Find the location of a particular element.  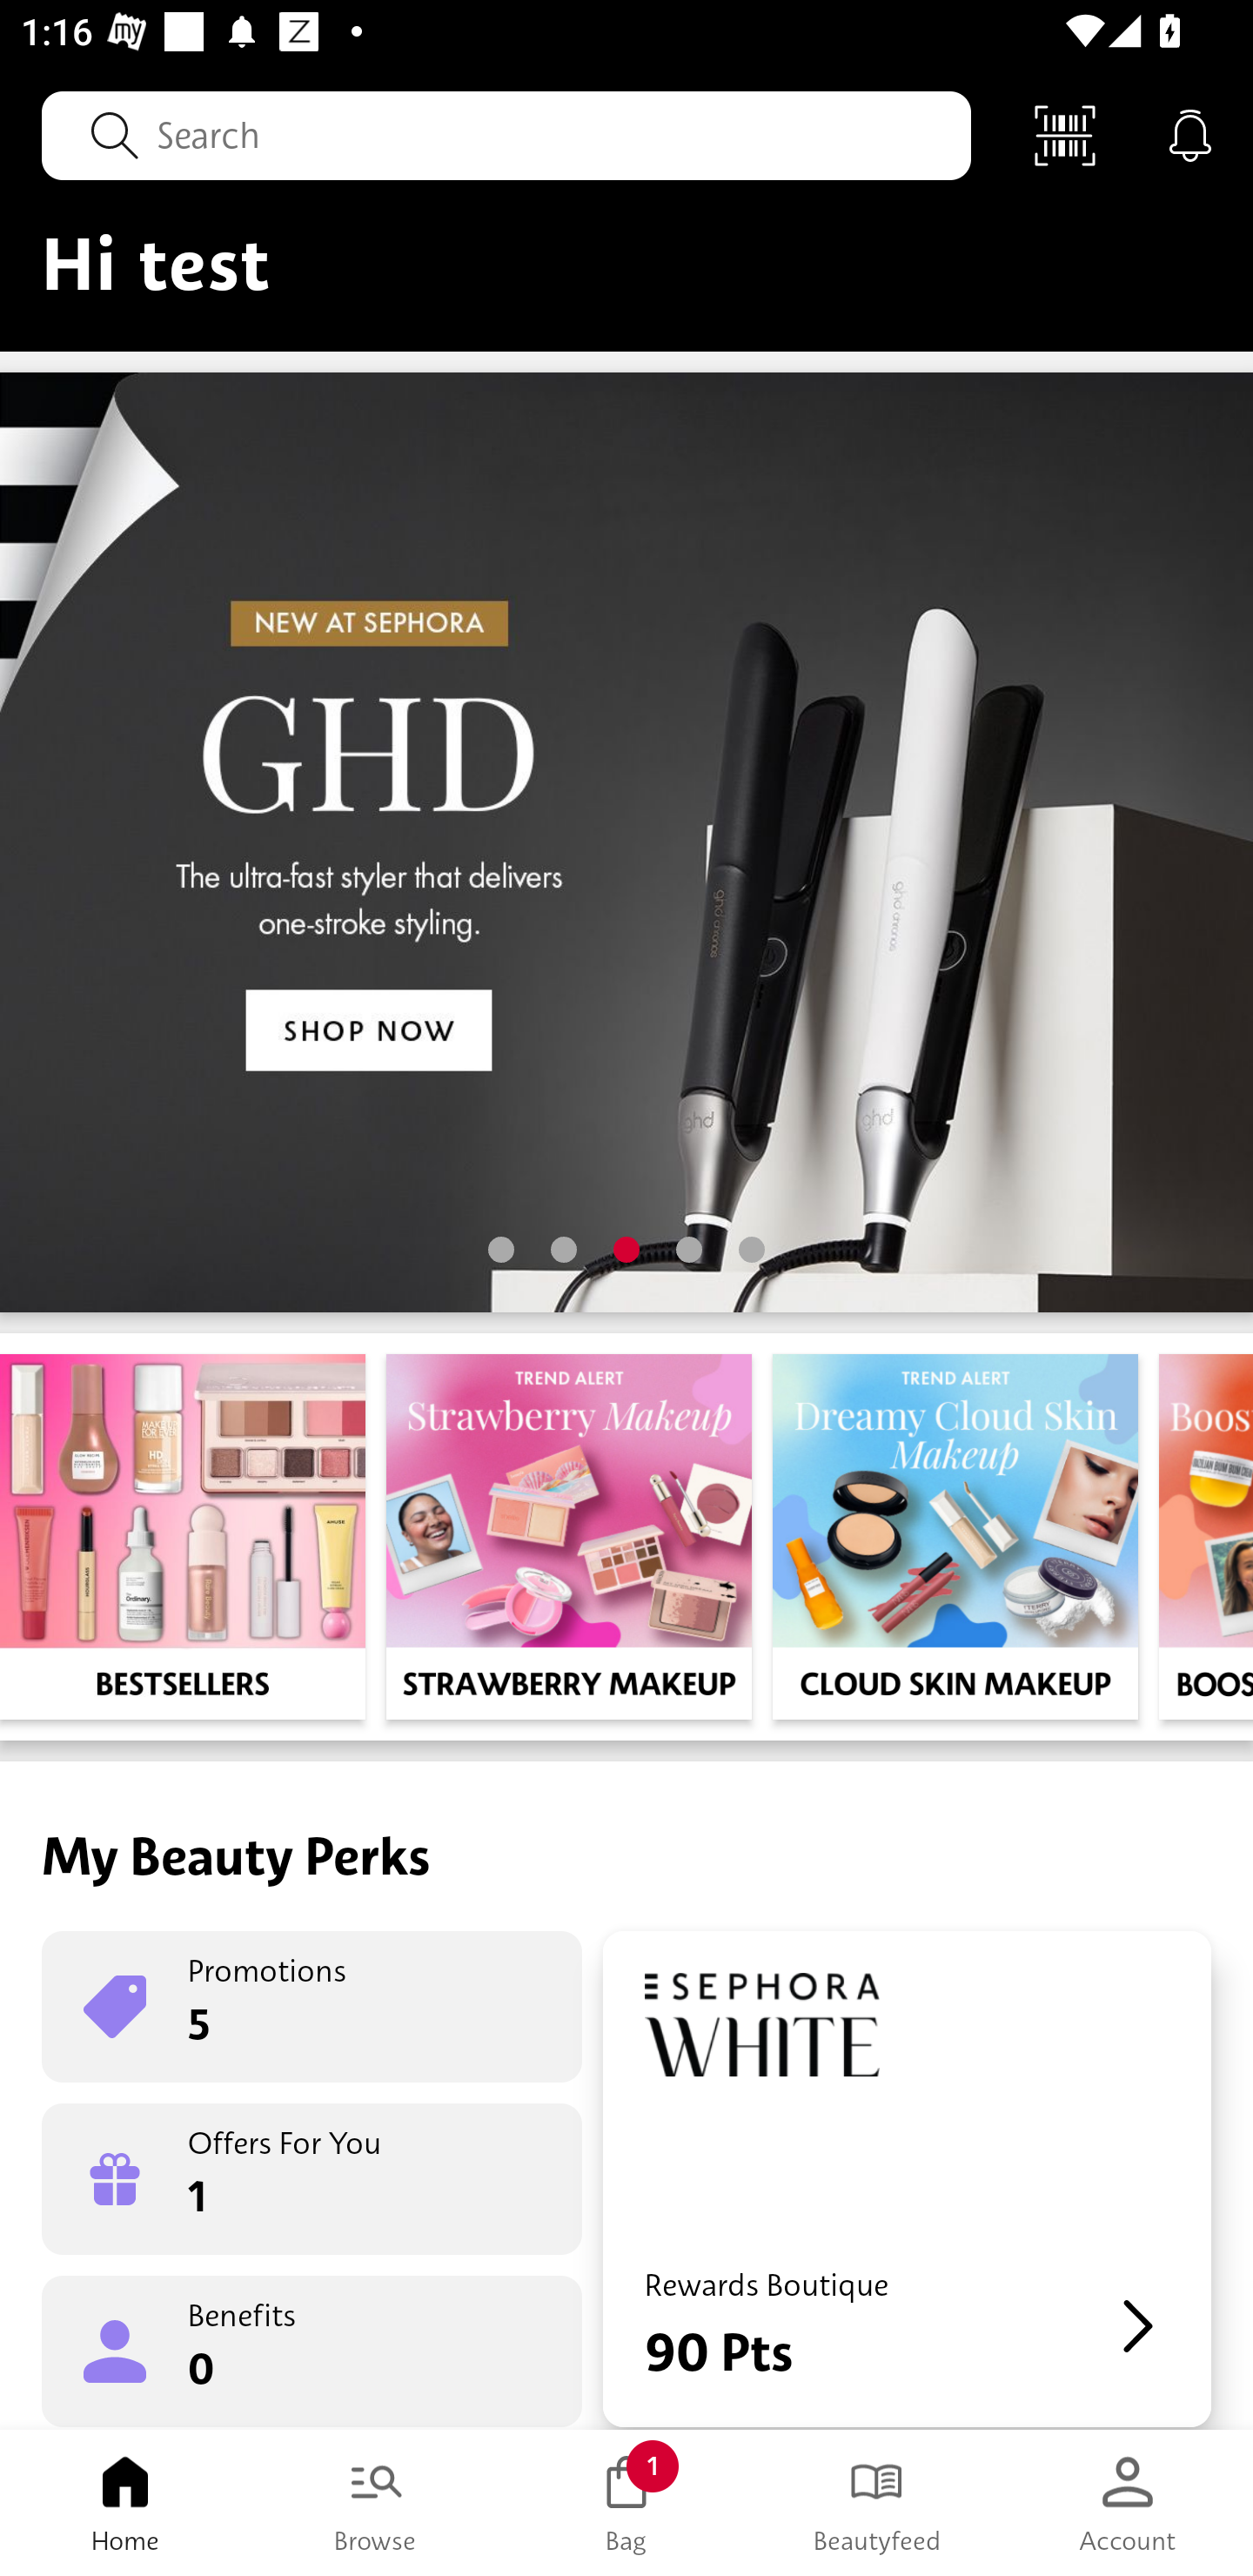

Benefits 0 is located at coordinates (312, 2350).